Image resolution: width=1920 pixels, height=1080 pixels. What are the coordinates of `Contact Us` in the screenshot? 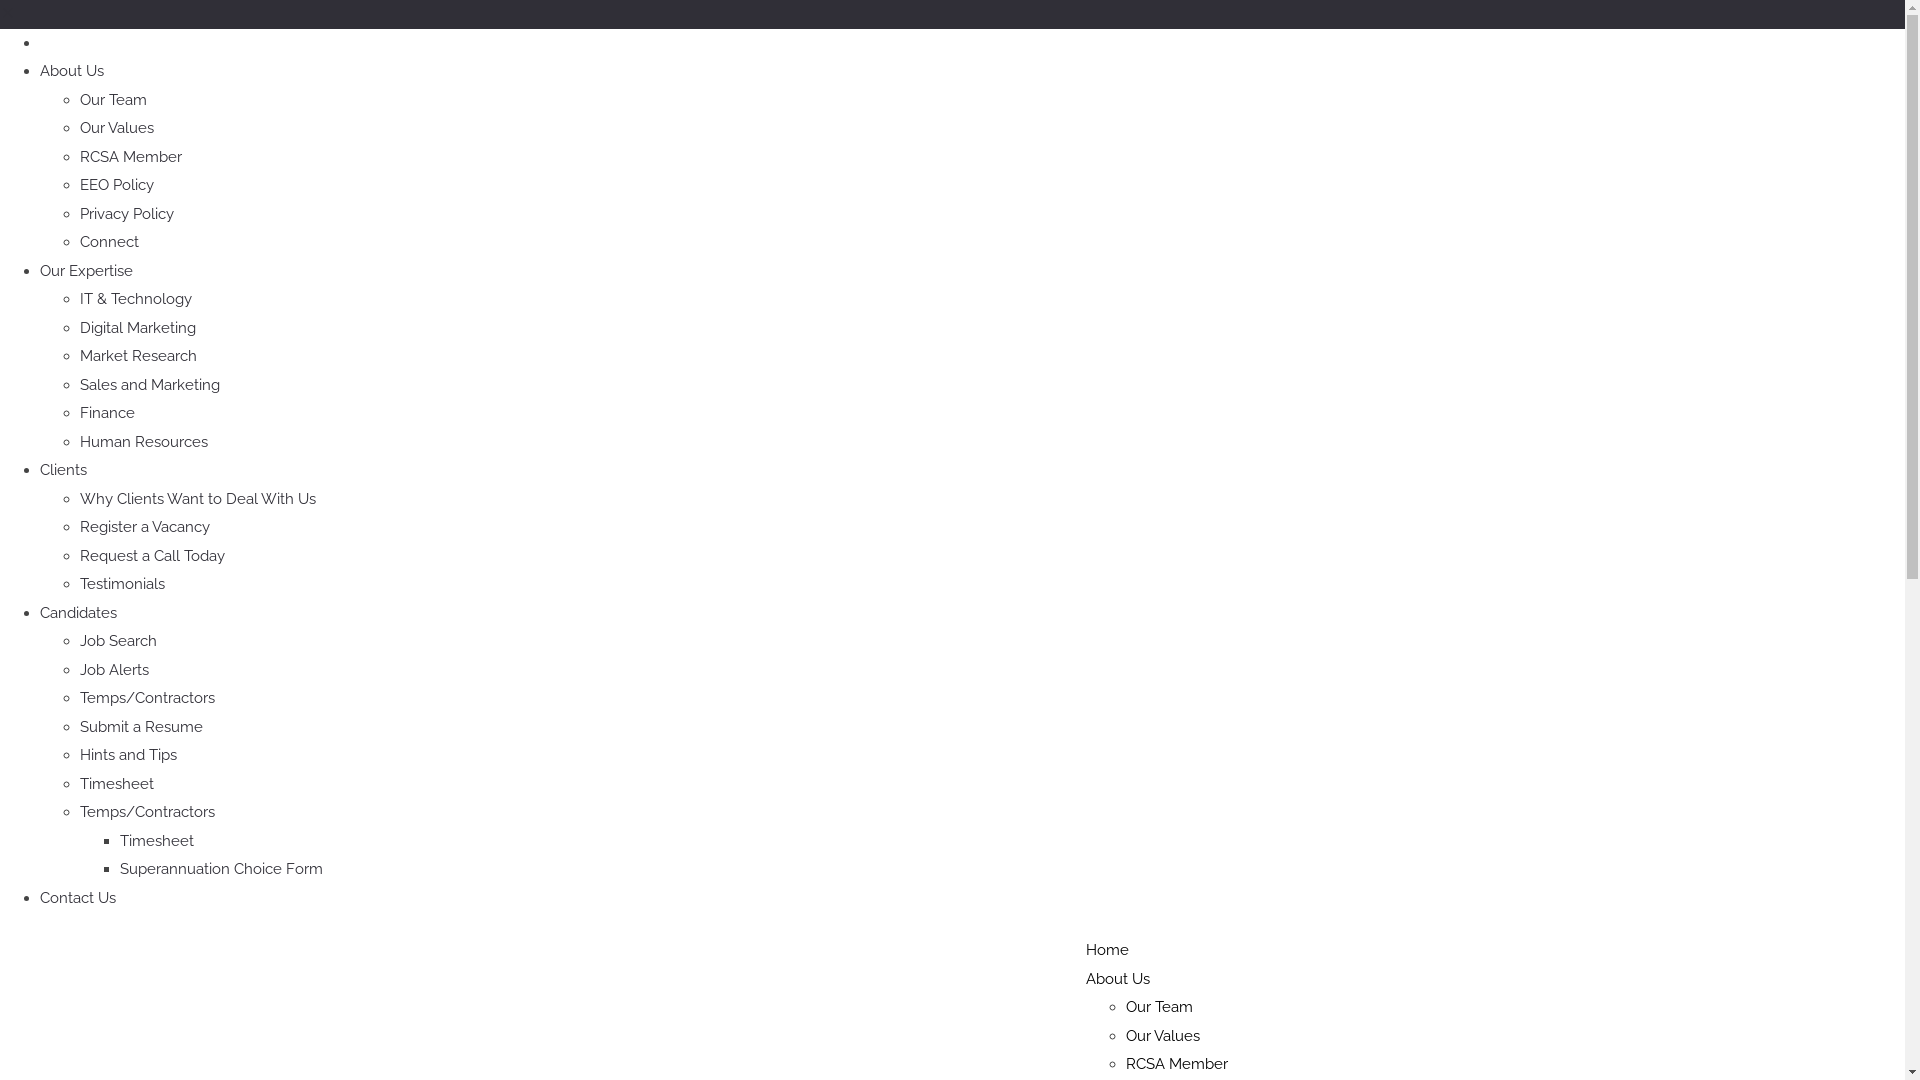 It's located at (78, 897).